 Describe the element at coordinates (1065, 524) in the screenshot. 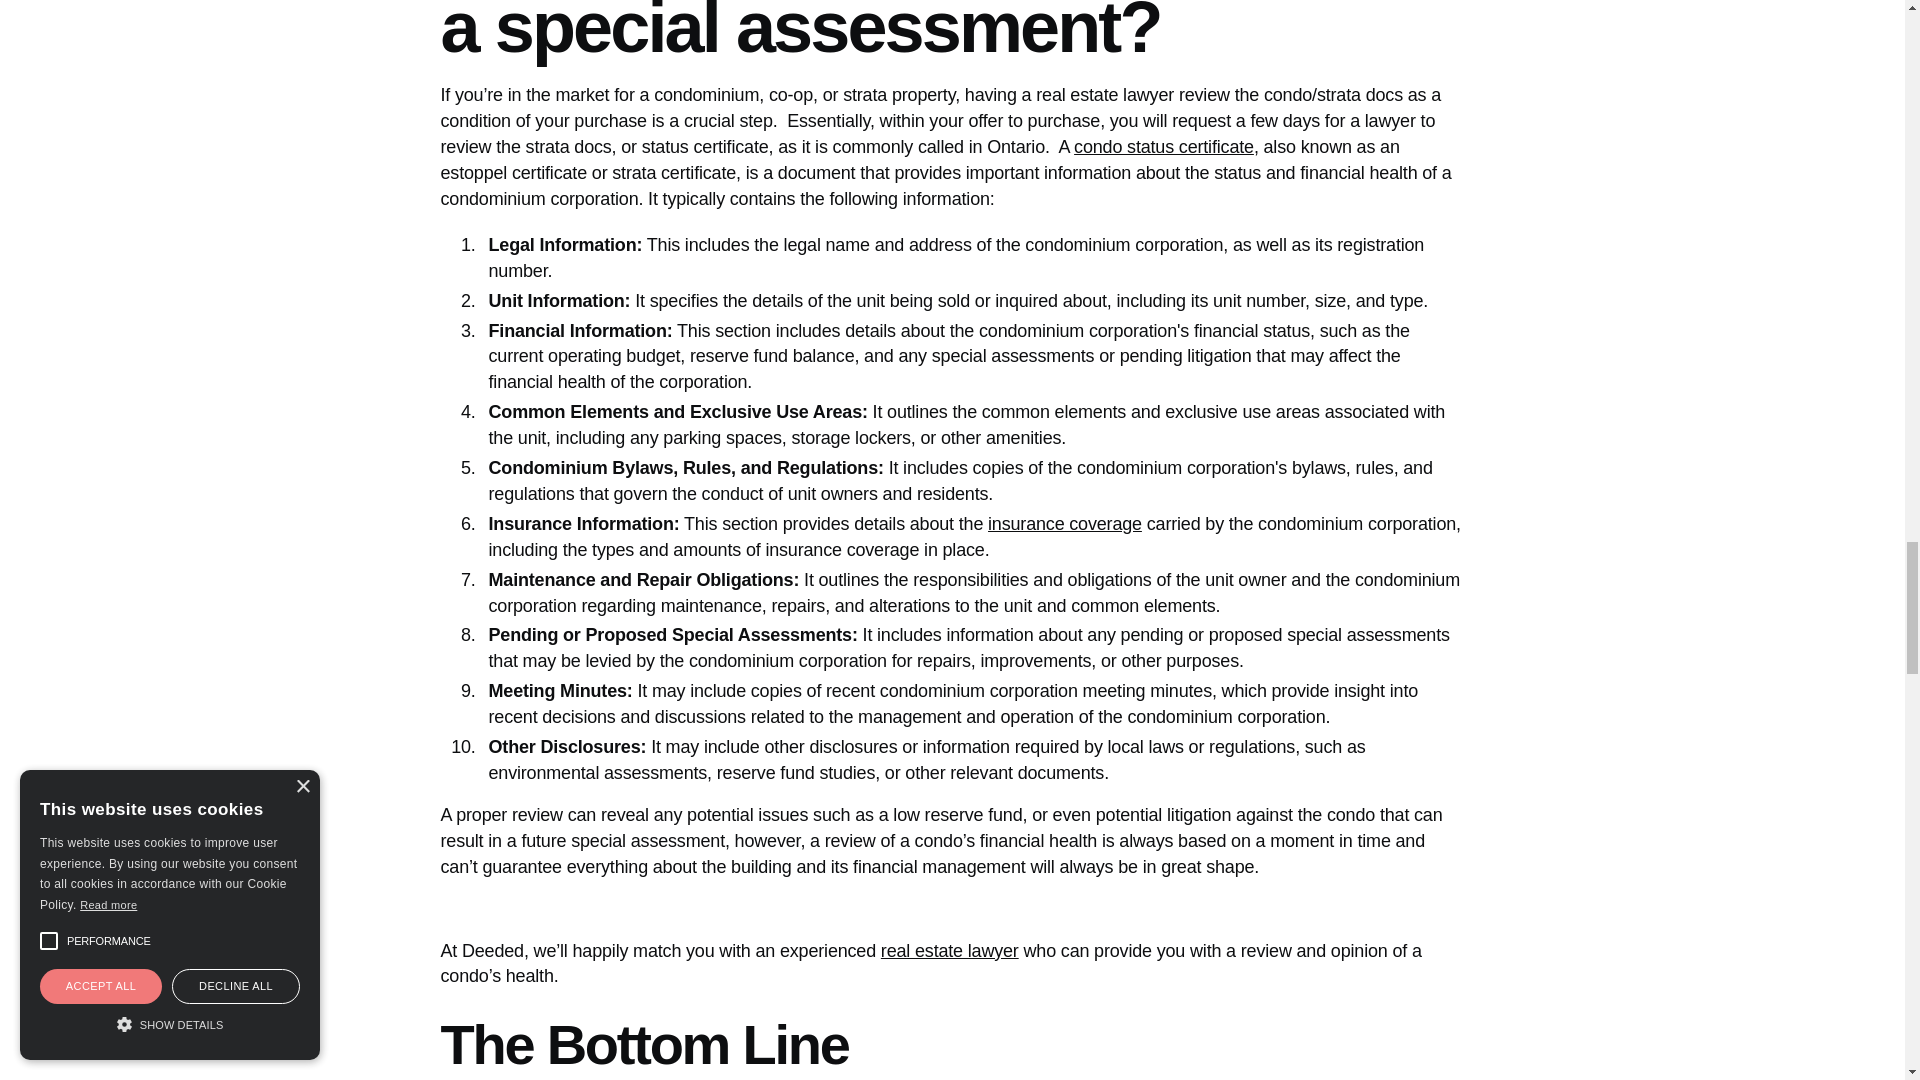

I see `insurance coverage` at that location.